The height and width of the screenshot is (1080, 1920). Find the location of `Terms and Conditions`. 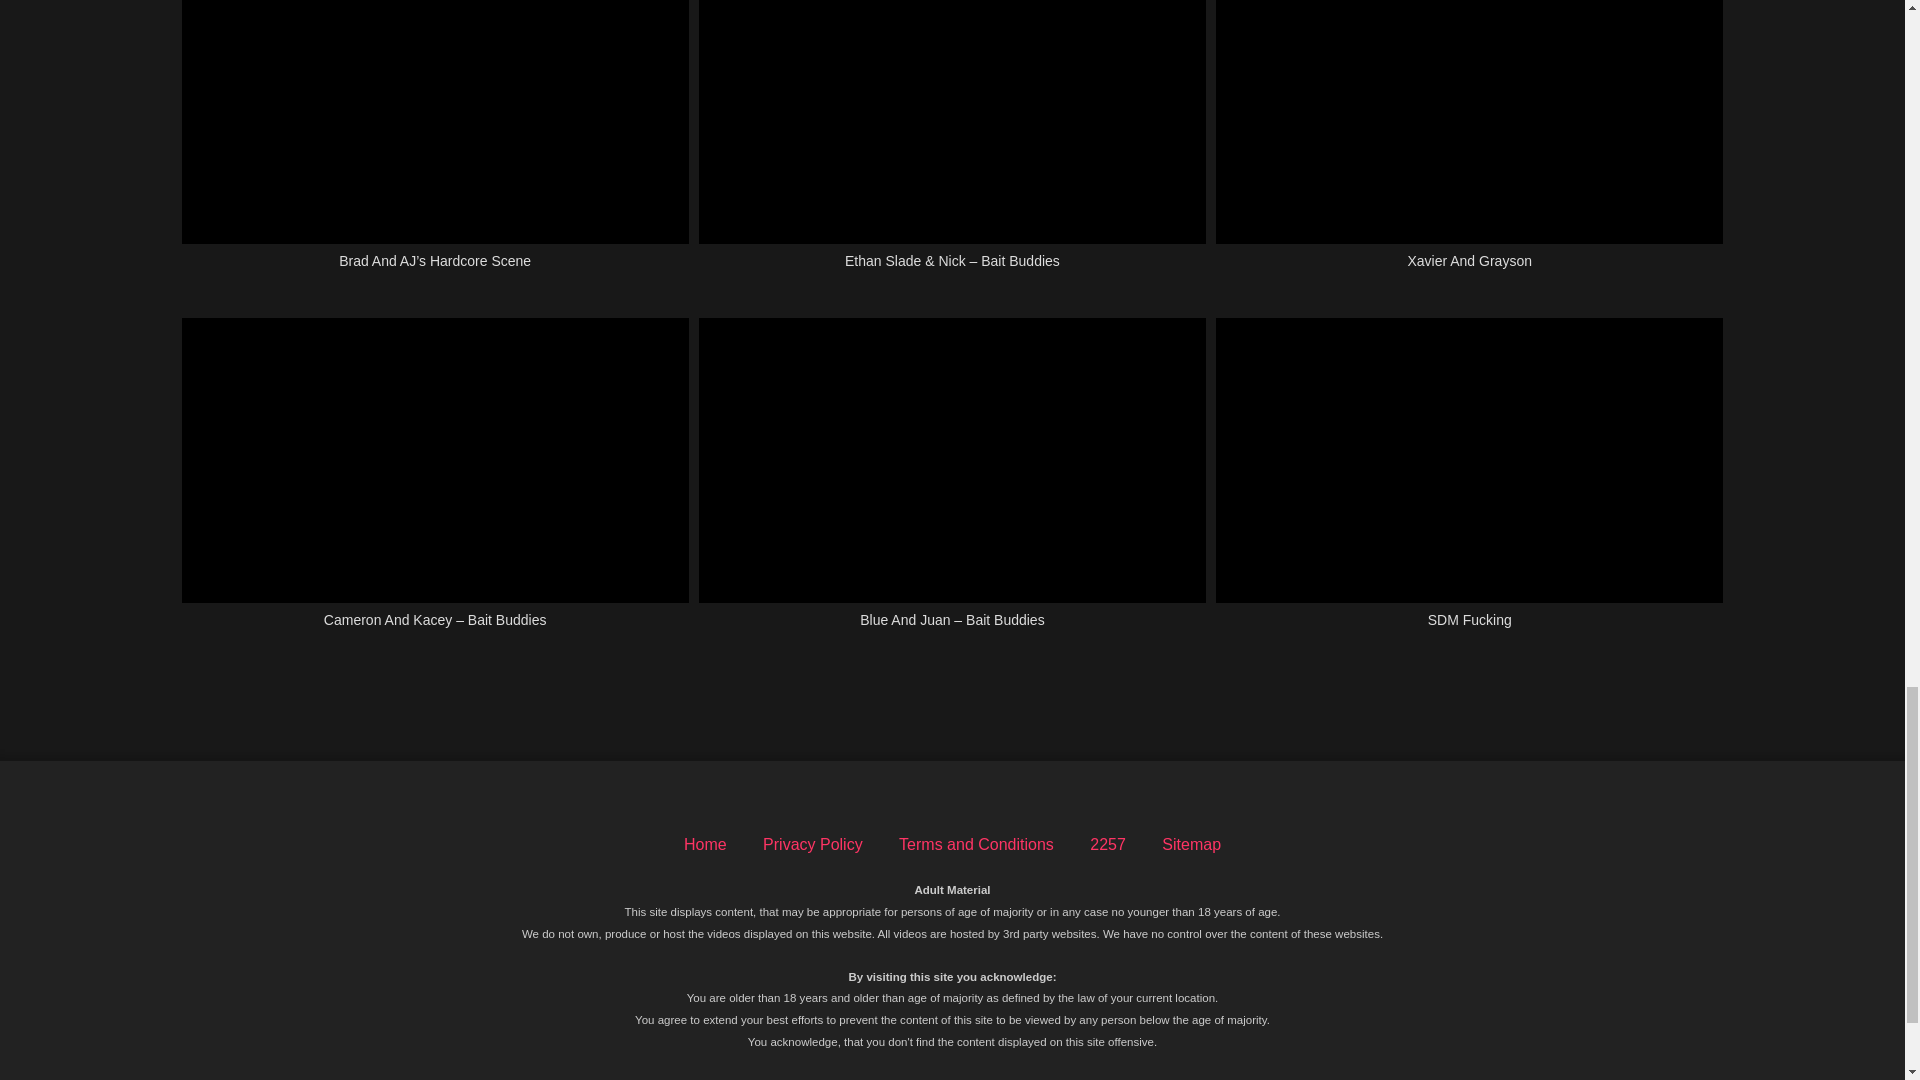

Terms and Conditions is located at coordinates (976, 844).